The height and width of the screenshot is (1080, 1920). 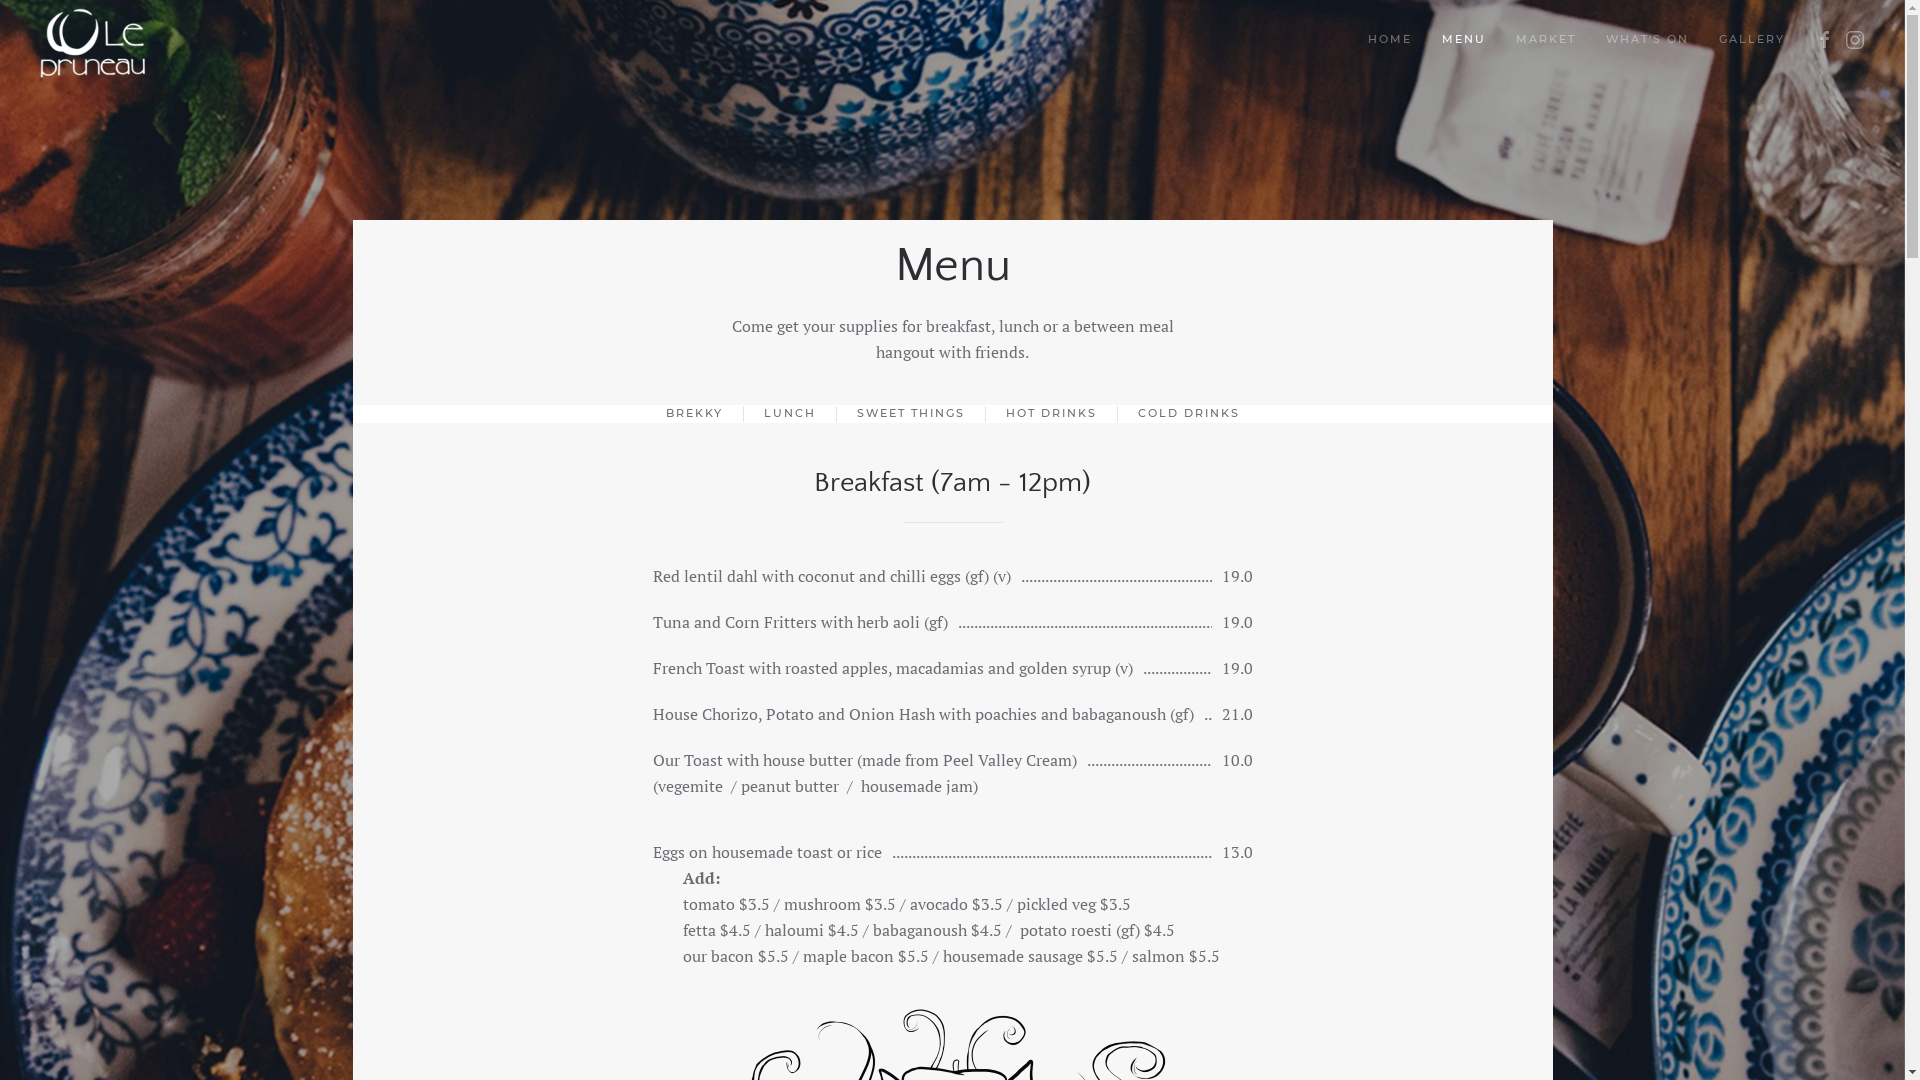 What do you see at coordinates (1052, 414) in the screenshot?
I see `HOT DRINKS` at bounding box center [1052, 414].